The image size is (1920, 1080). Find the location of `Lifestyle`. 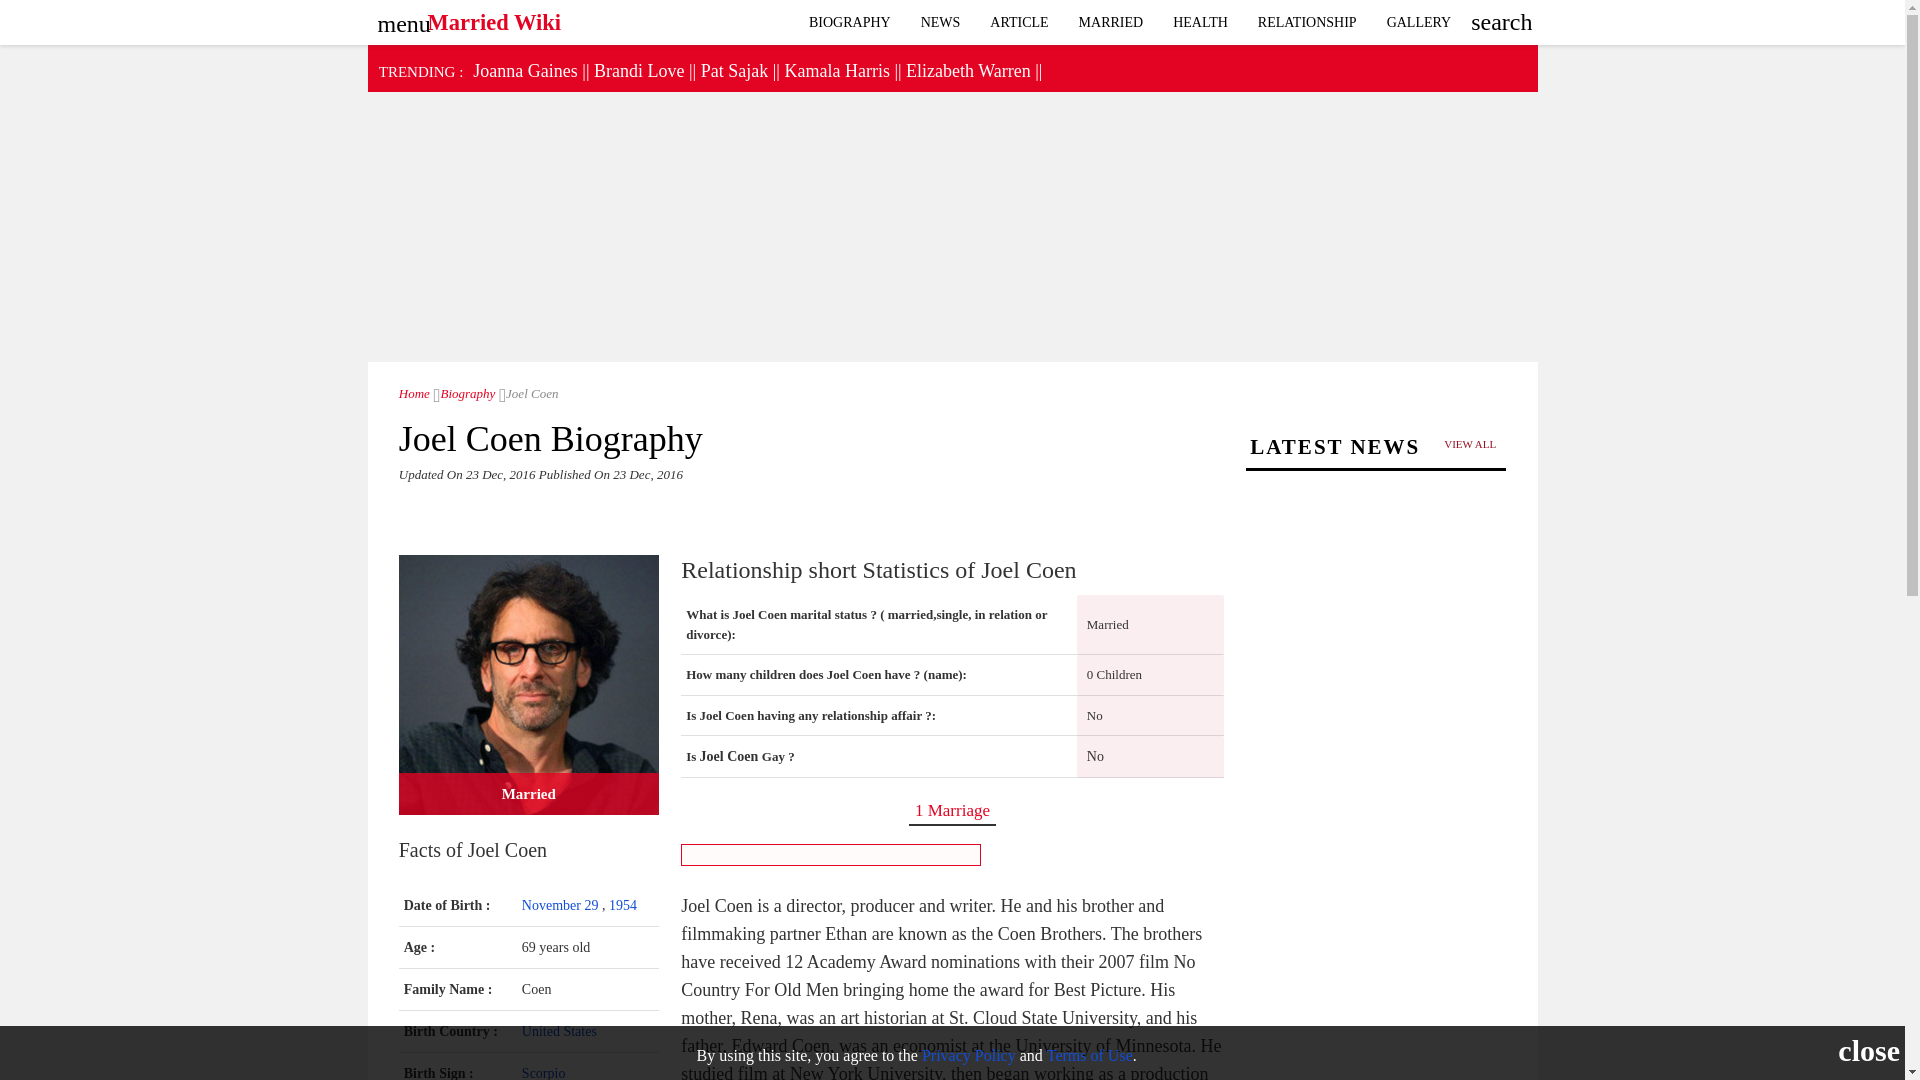

Lifestyle is located at coordinates (1200, 22).